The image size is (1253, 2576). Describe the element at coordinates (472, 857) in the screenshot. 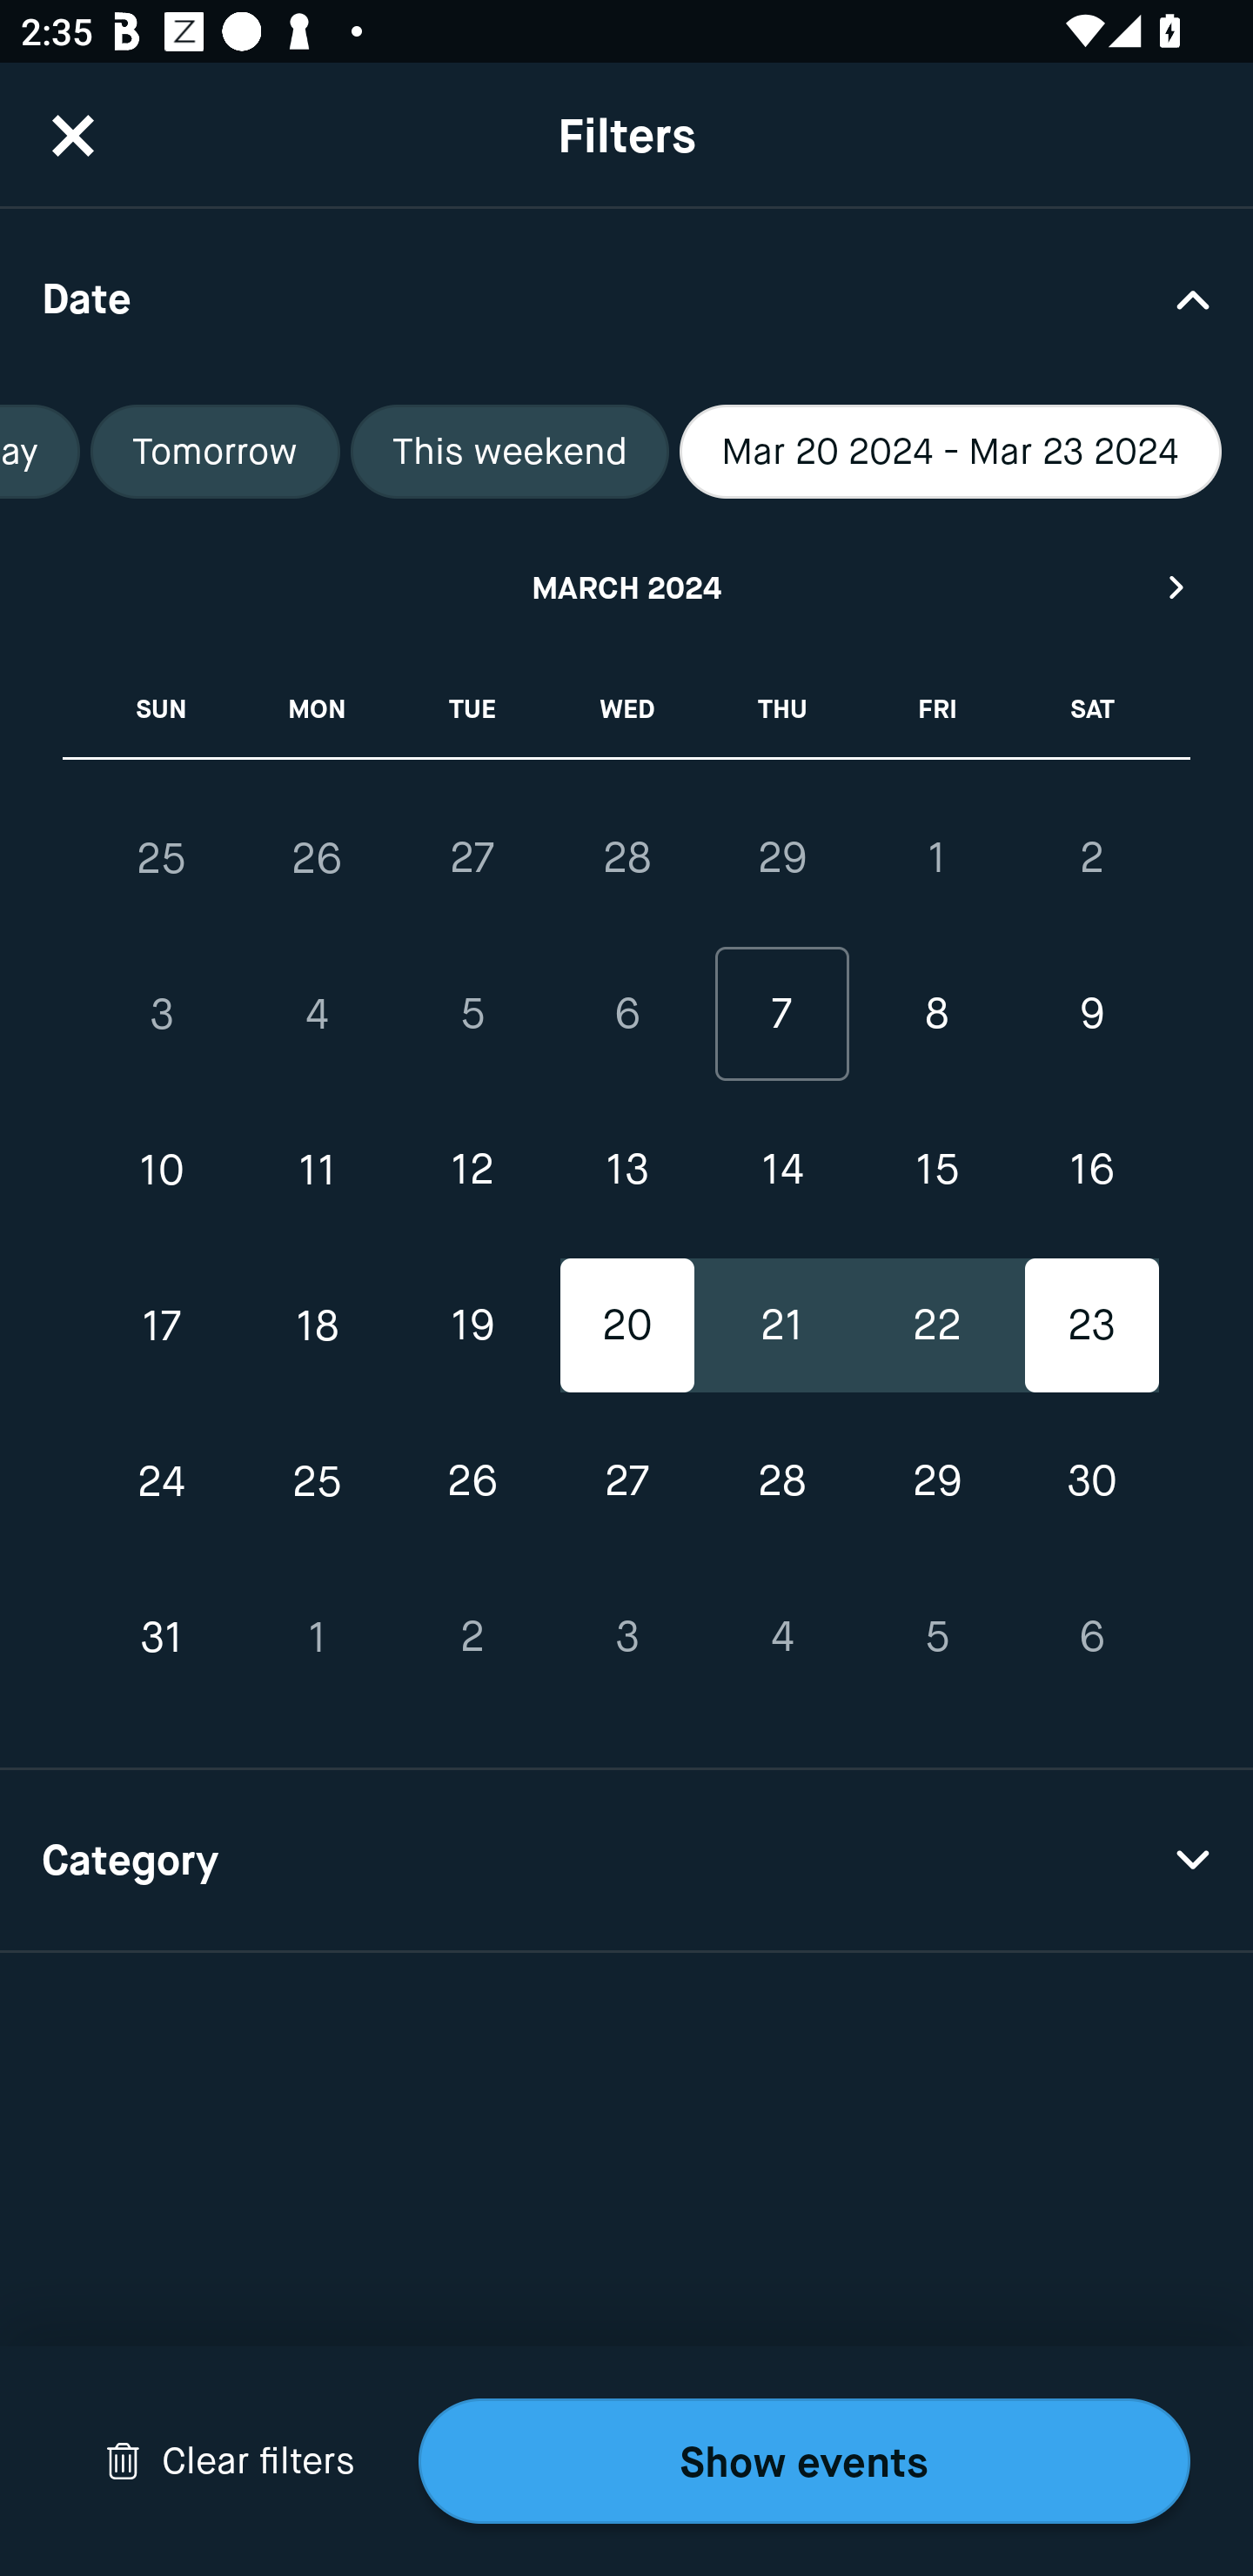

I see `27` at that location.